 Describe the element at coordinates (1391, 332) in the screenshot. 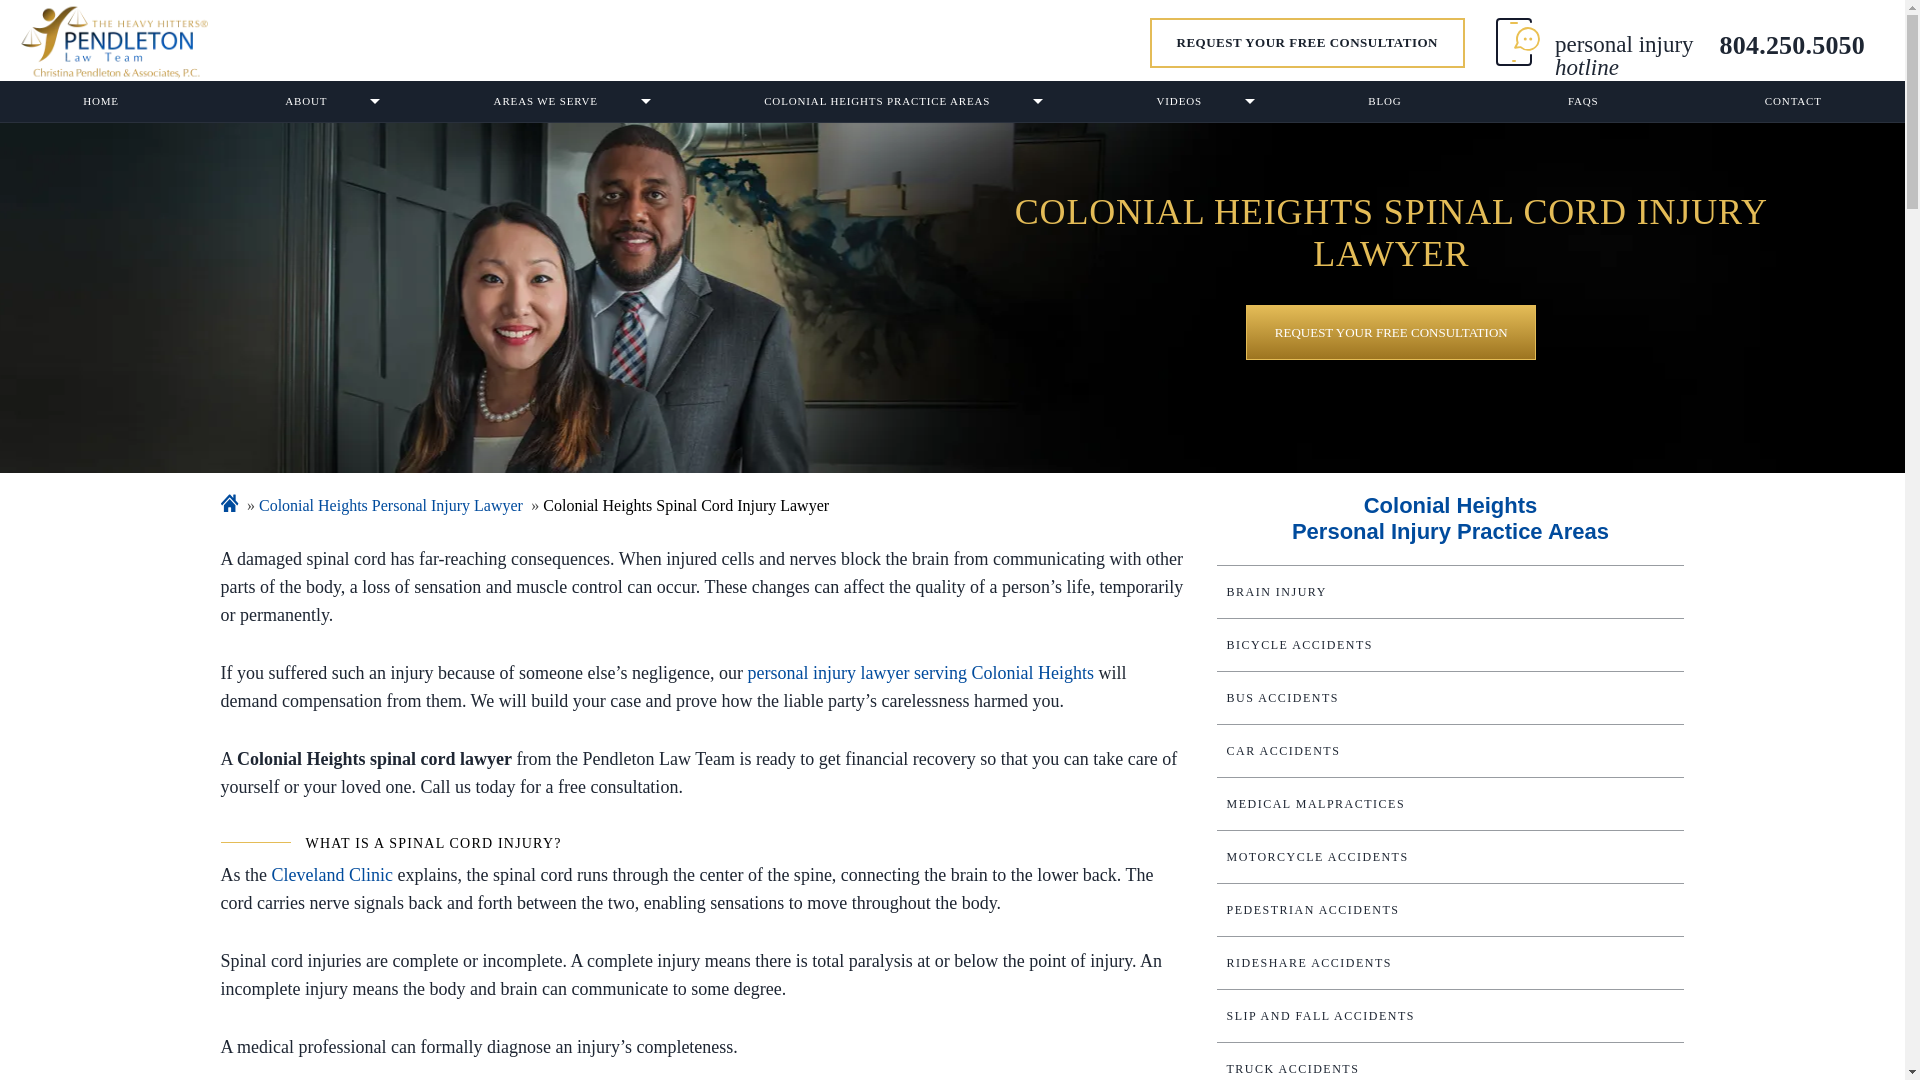

I see `REQUEST YOUR FREE CONSULTATION` at that location.